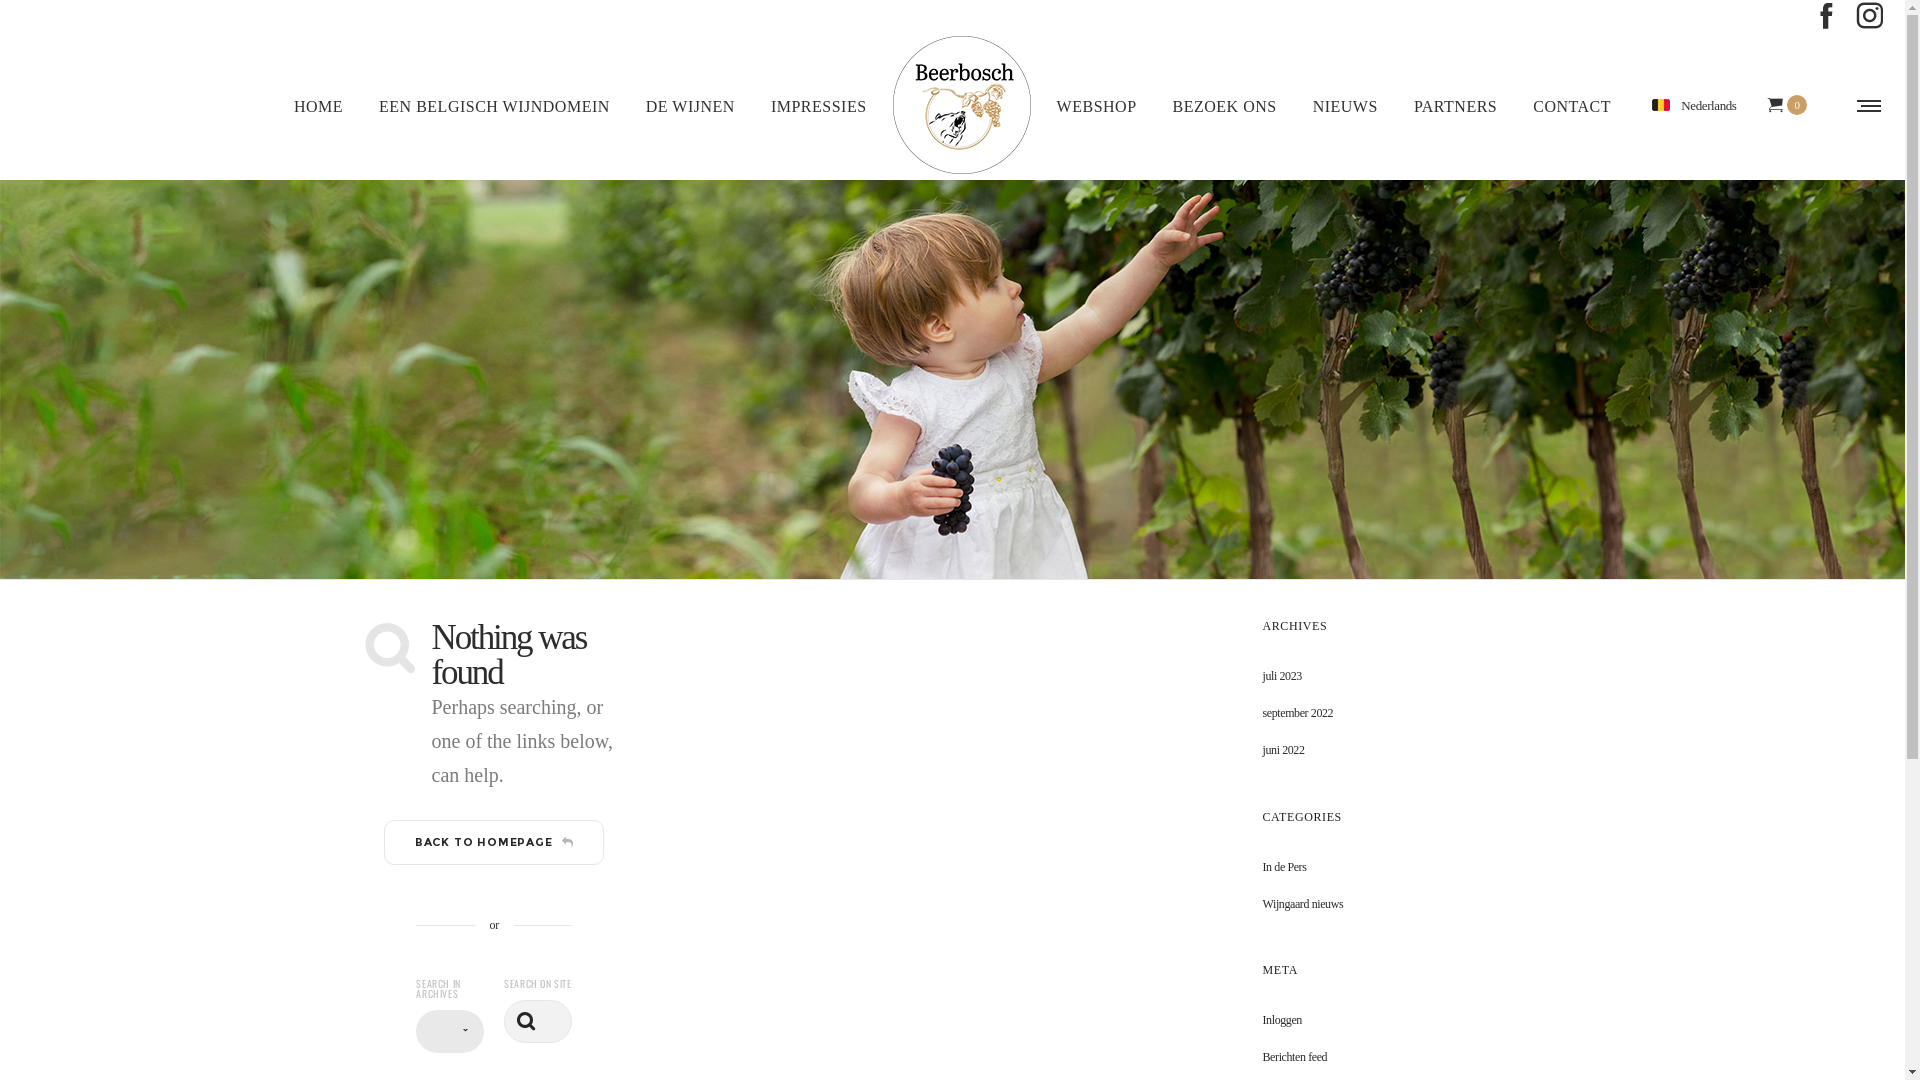 The image size is (1920, 1080). I want to click on september 2022, so click(1298, 713).